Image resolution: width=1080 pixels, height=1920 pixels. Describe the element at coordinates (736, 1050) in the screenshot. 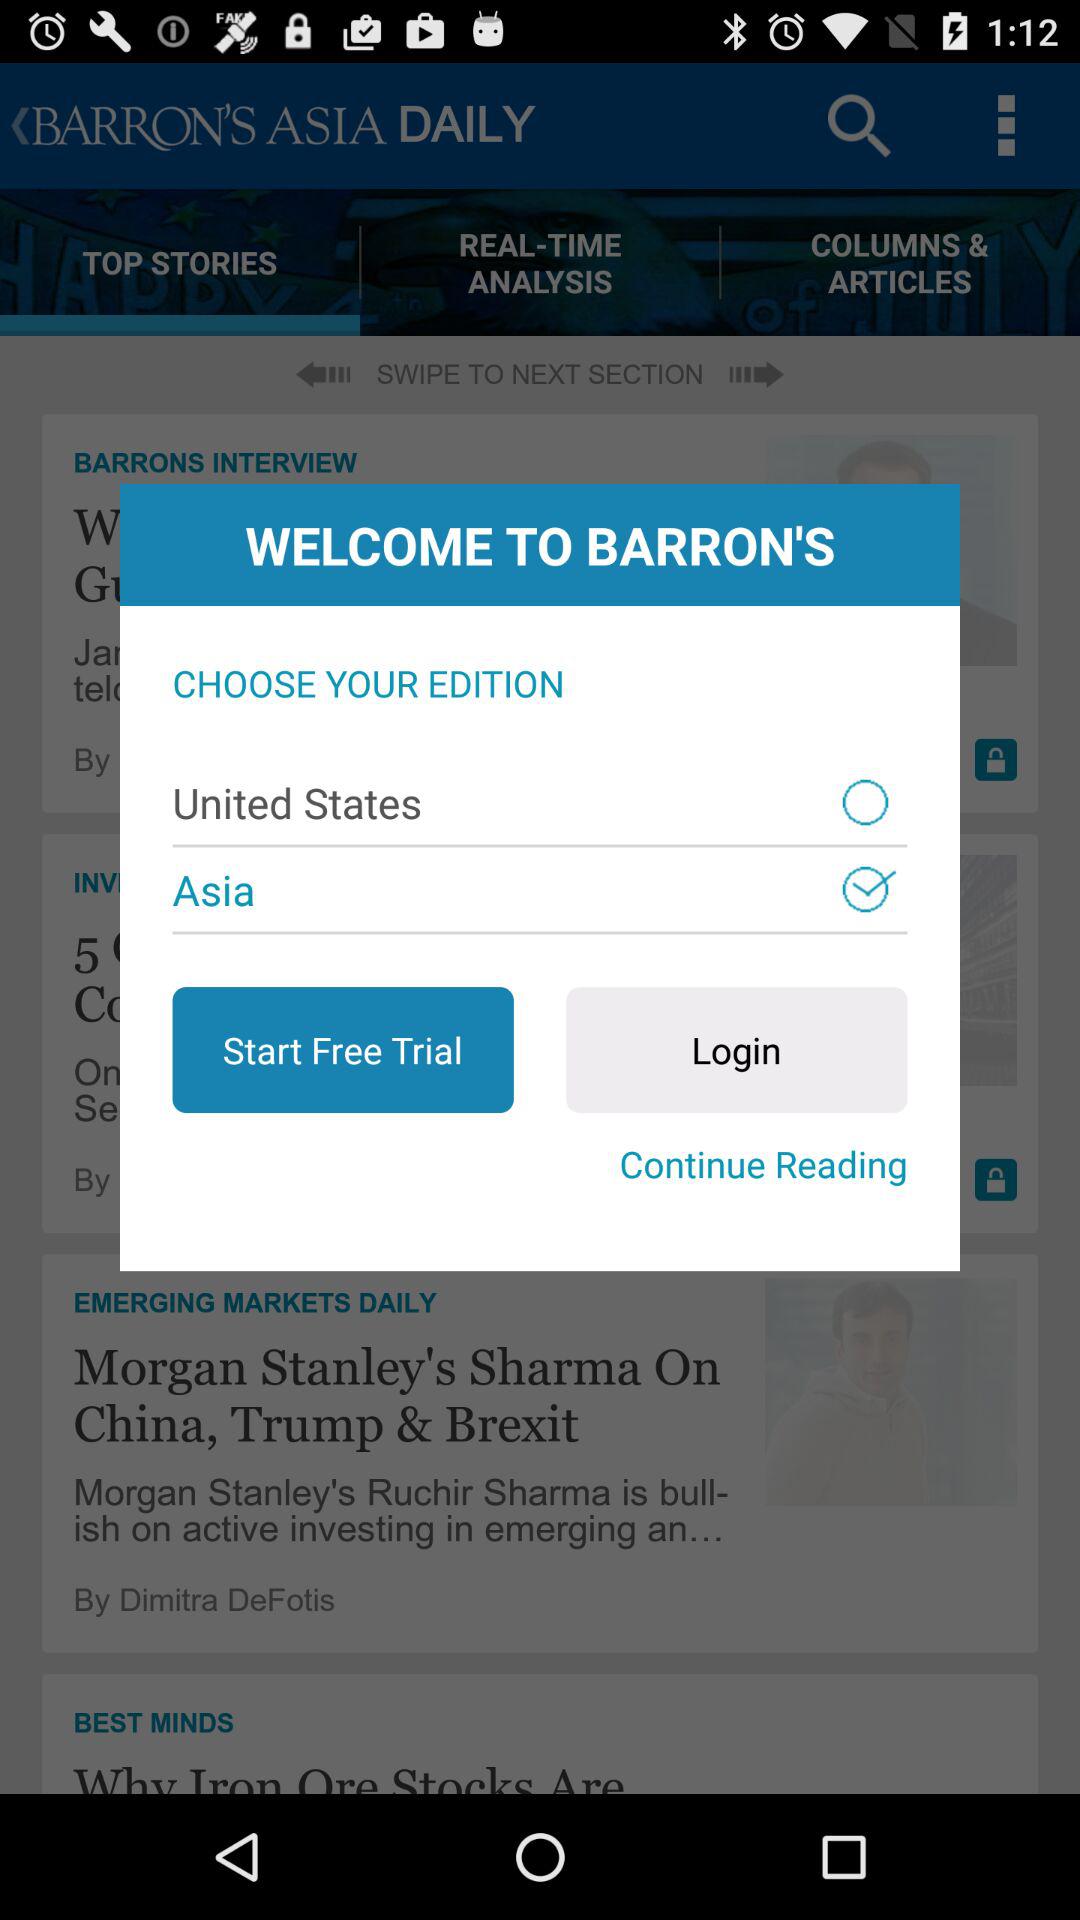

I see `open icon to the right of the start free trial button` at that location.